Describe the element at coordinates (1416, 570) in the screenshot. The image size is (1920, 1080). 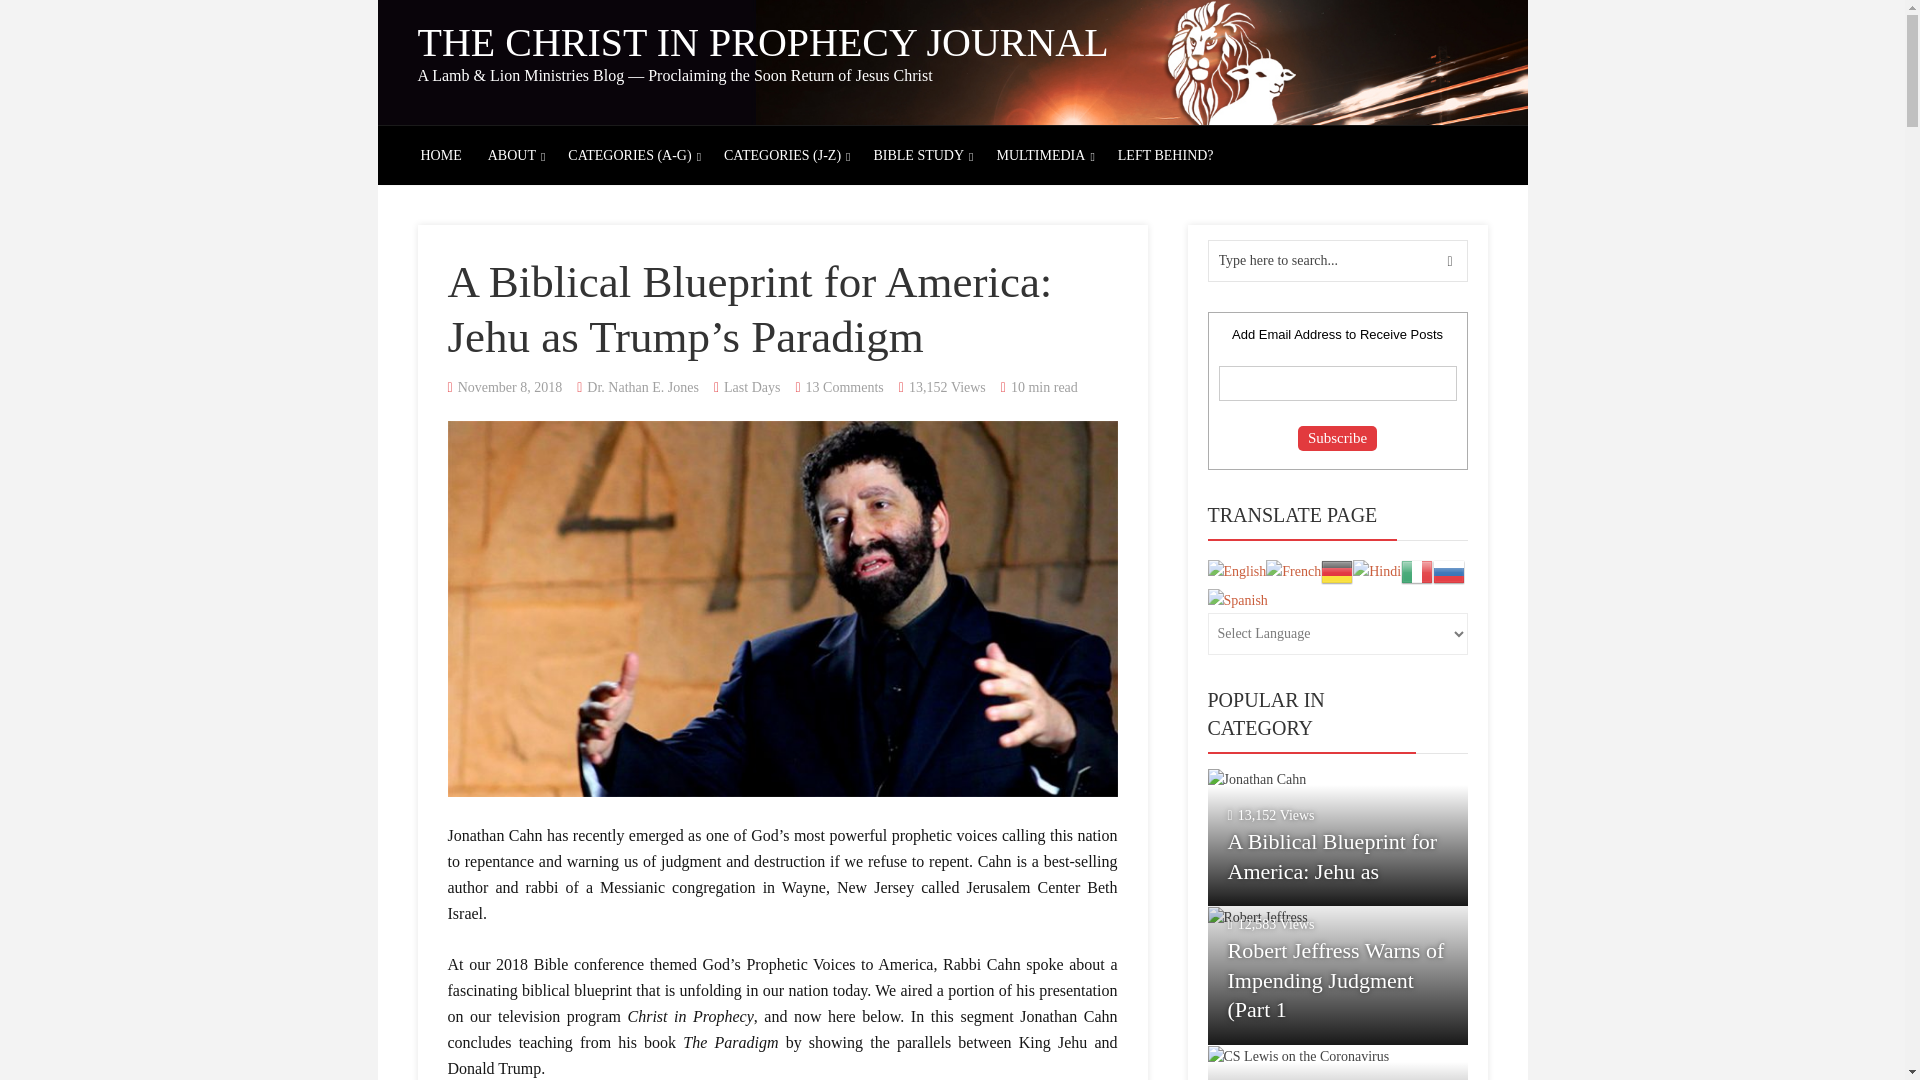
I see `Italian` at that location.